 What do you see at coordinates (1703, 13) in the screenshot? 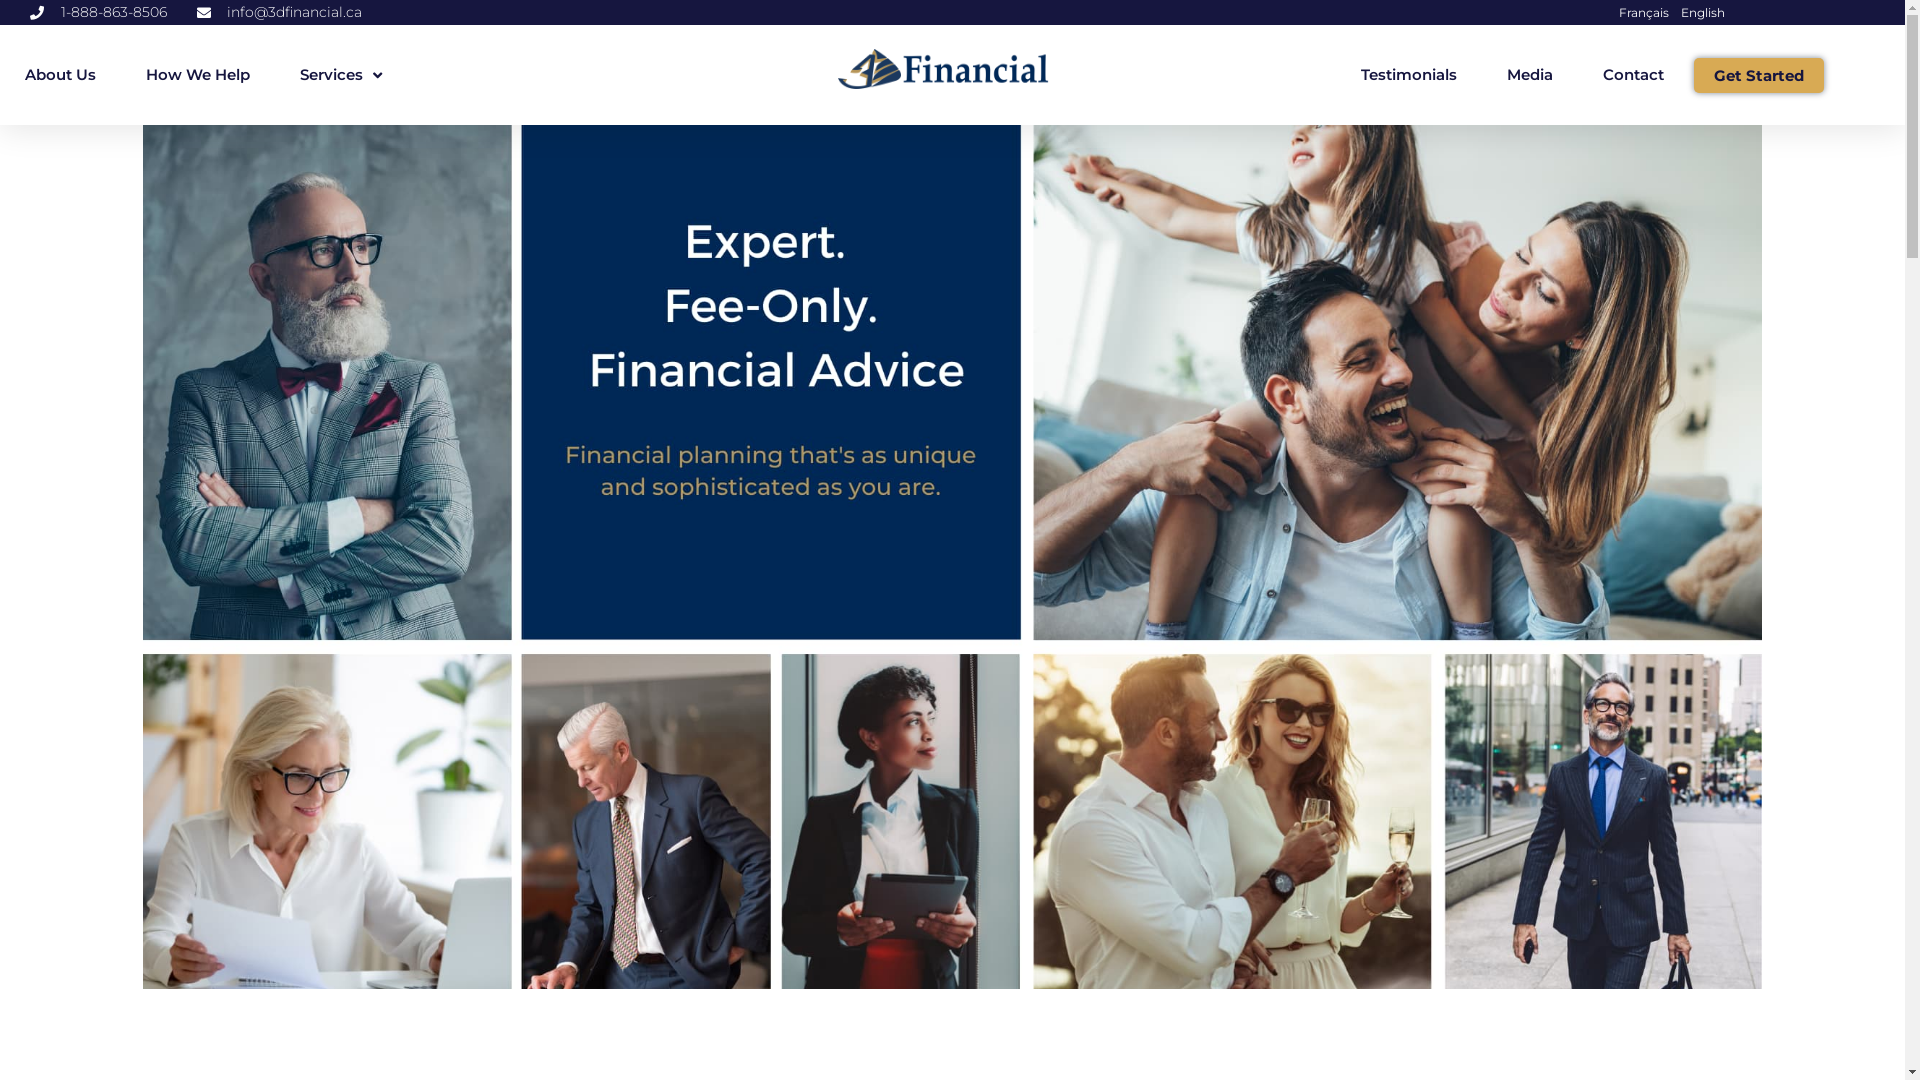
I see `English` at bounding box center [1703, 13].